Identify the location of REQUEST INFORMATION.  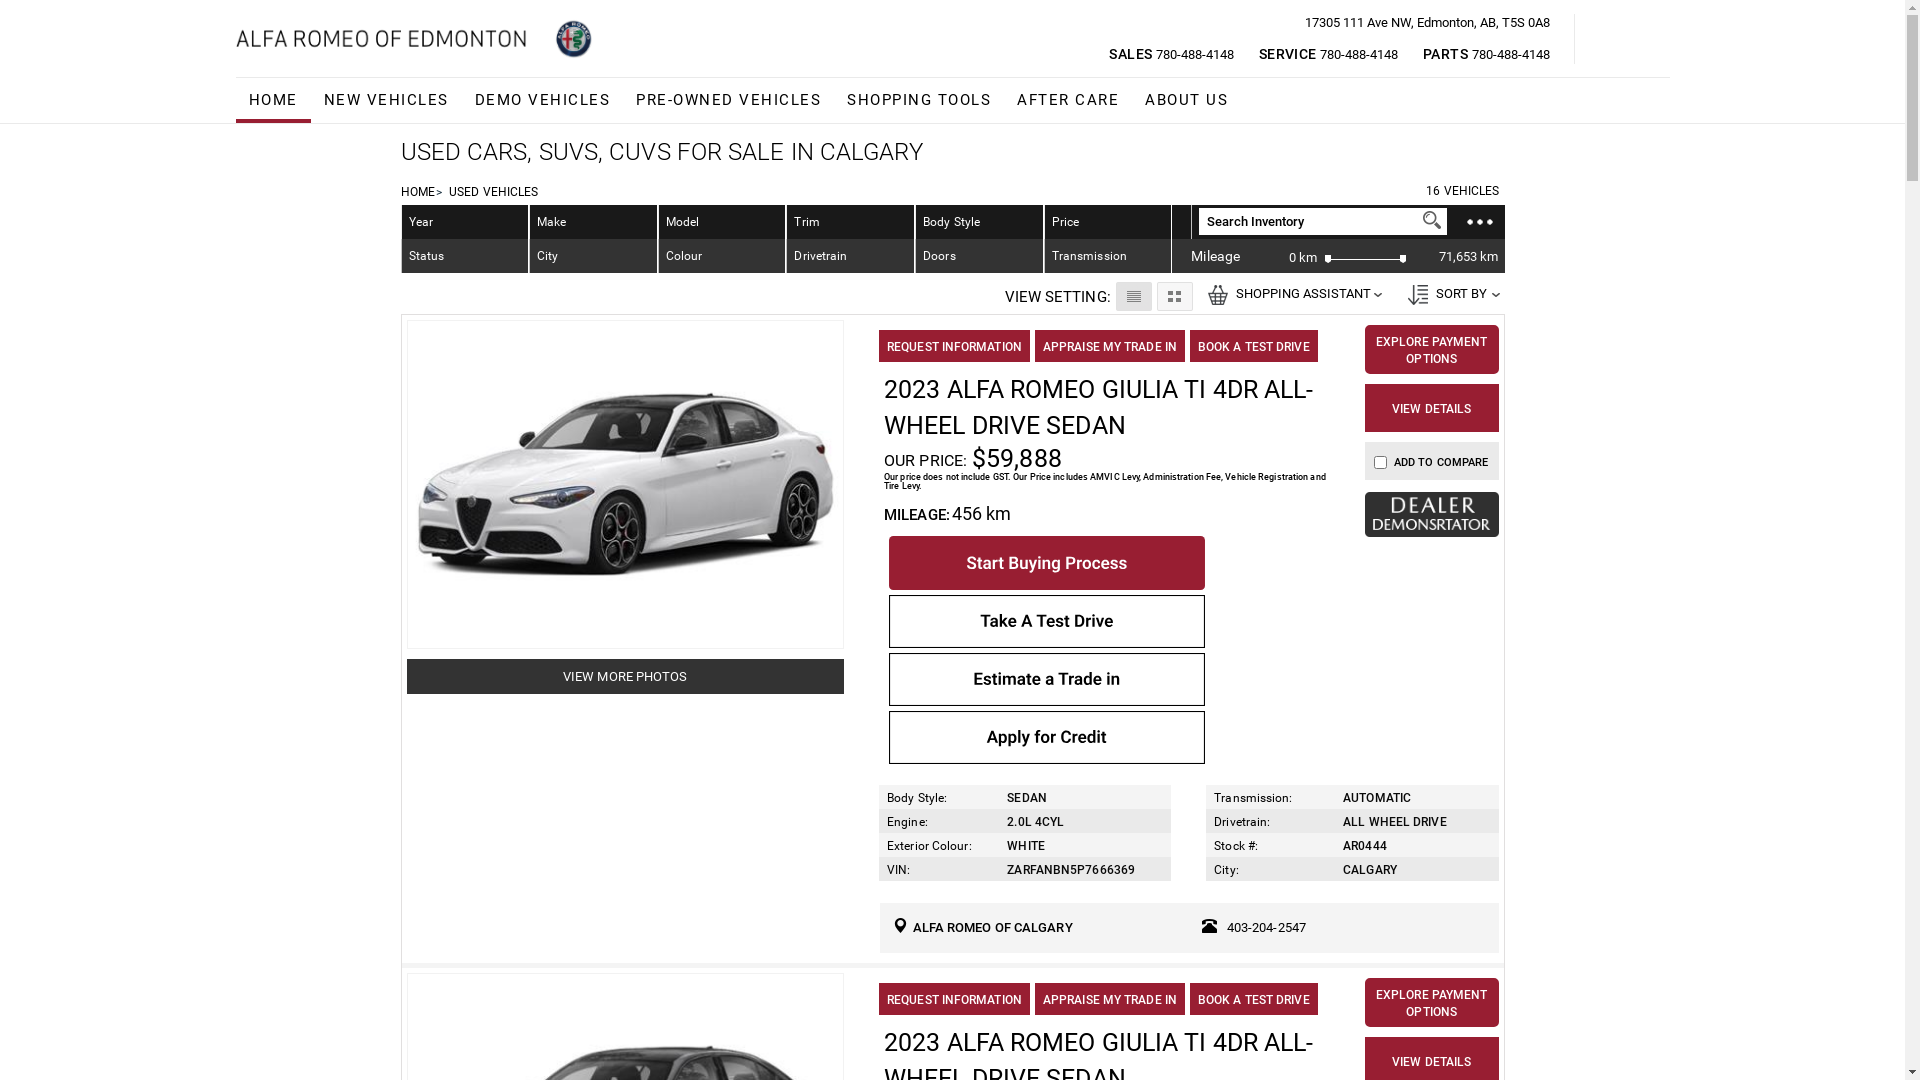
(954, 346).